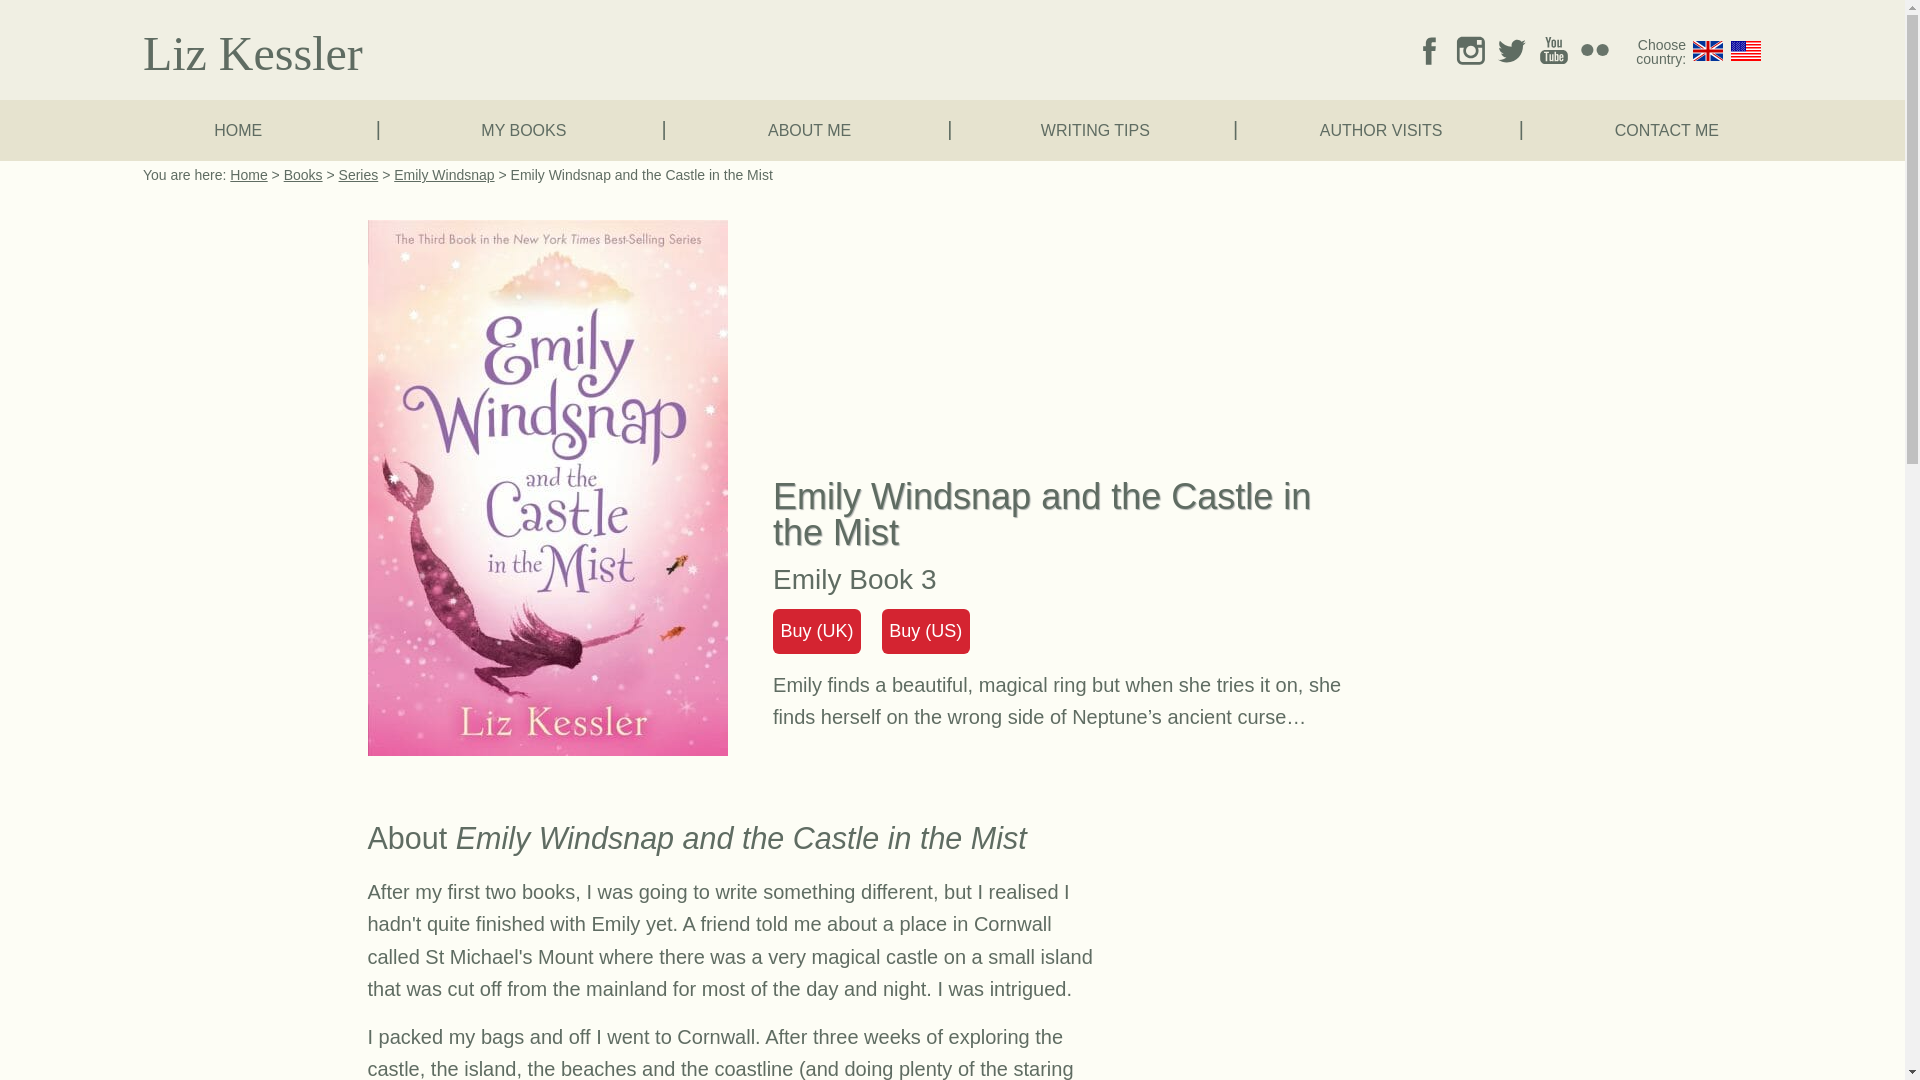  Describe the element at coordinates (1381, 130) in the screenshot. I see `AUTHOR VISITS` at that location.